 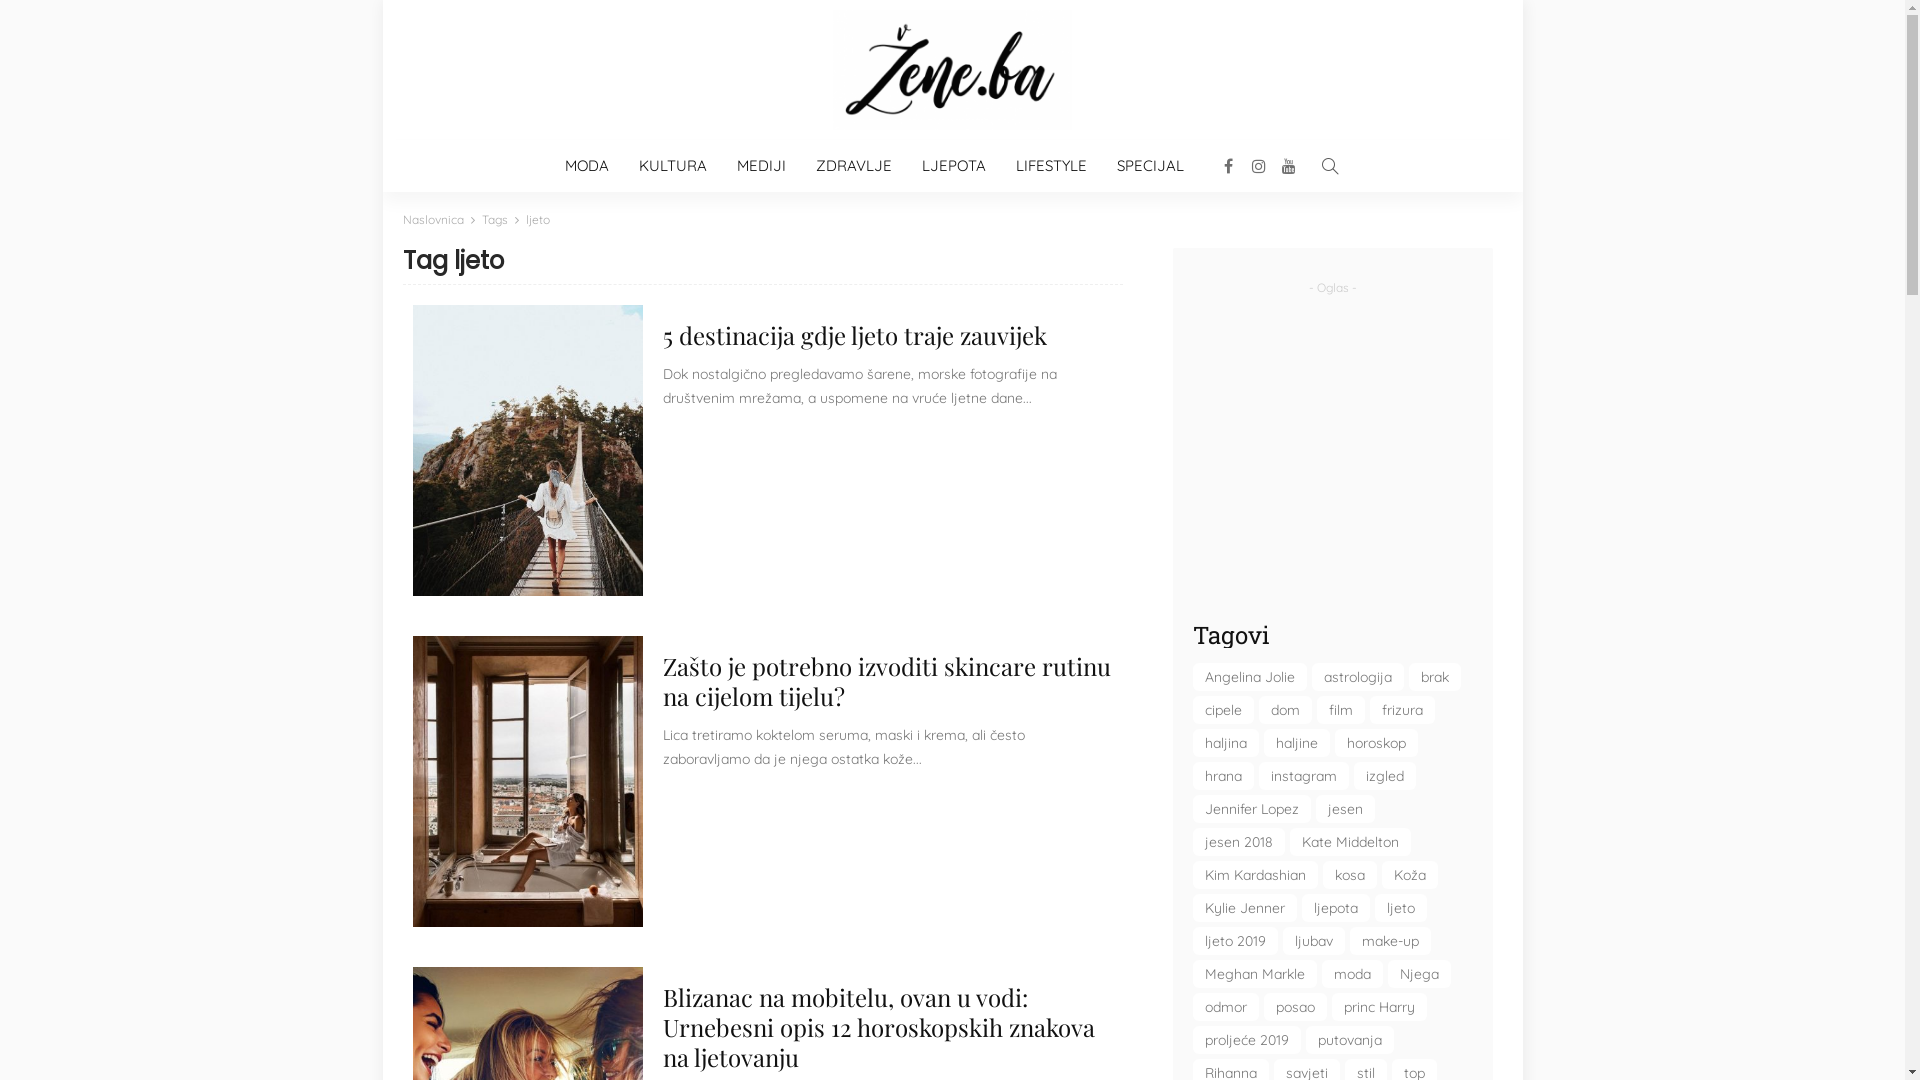 I want to click on Kylie Jenner, so click(x=1244, y=908).